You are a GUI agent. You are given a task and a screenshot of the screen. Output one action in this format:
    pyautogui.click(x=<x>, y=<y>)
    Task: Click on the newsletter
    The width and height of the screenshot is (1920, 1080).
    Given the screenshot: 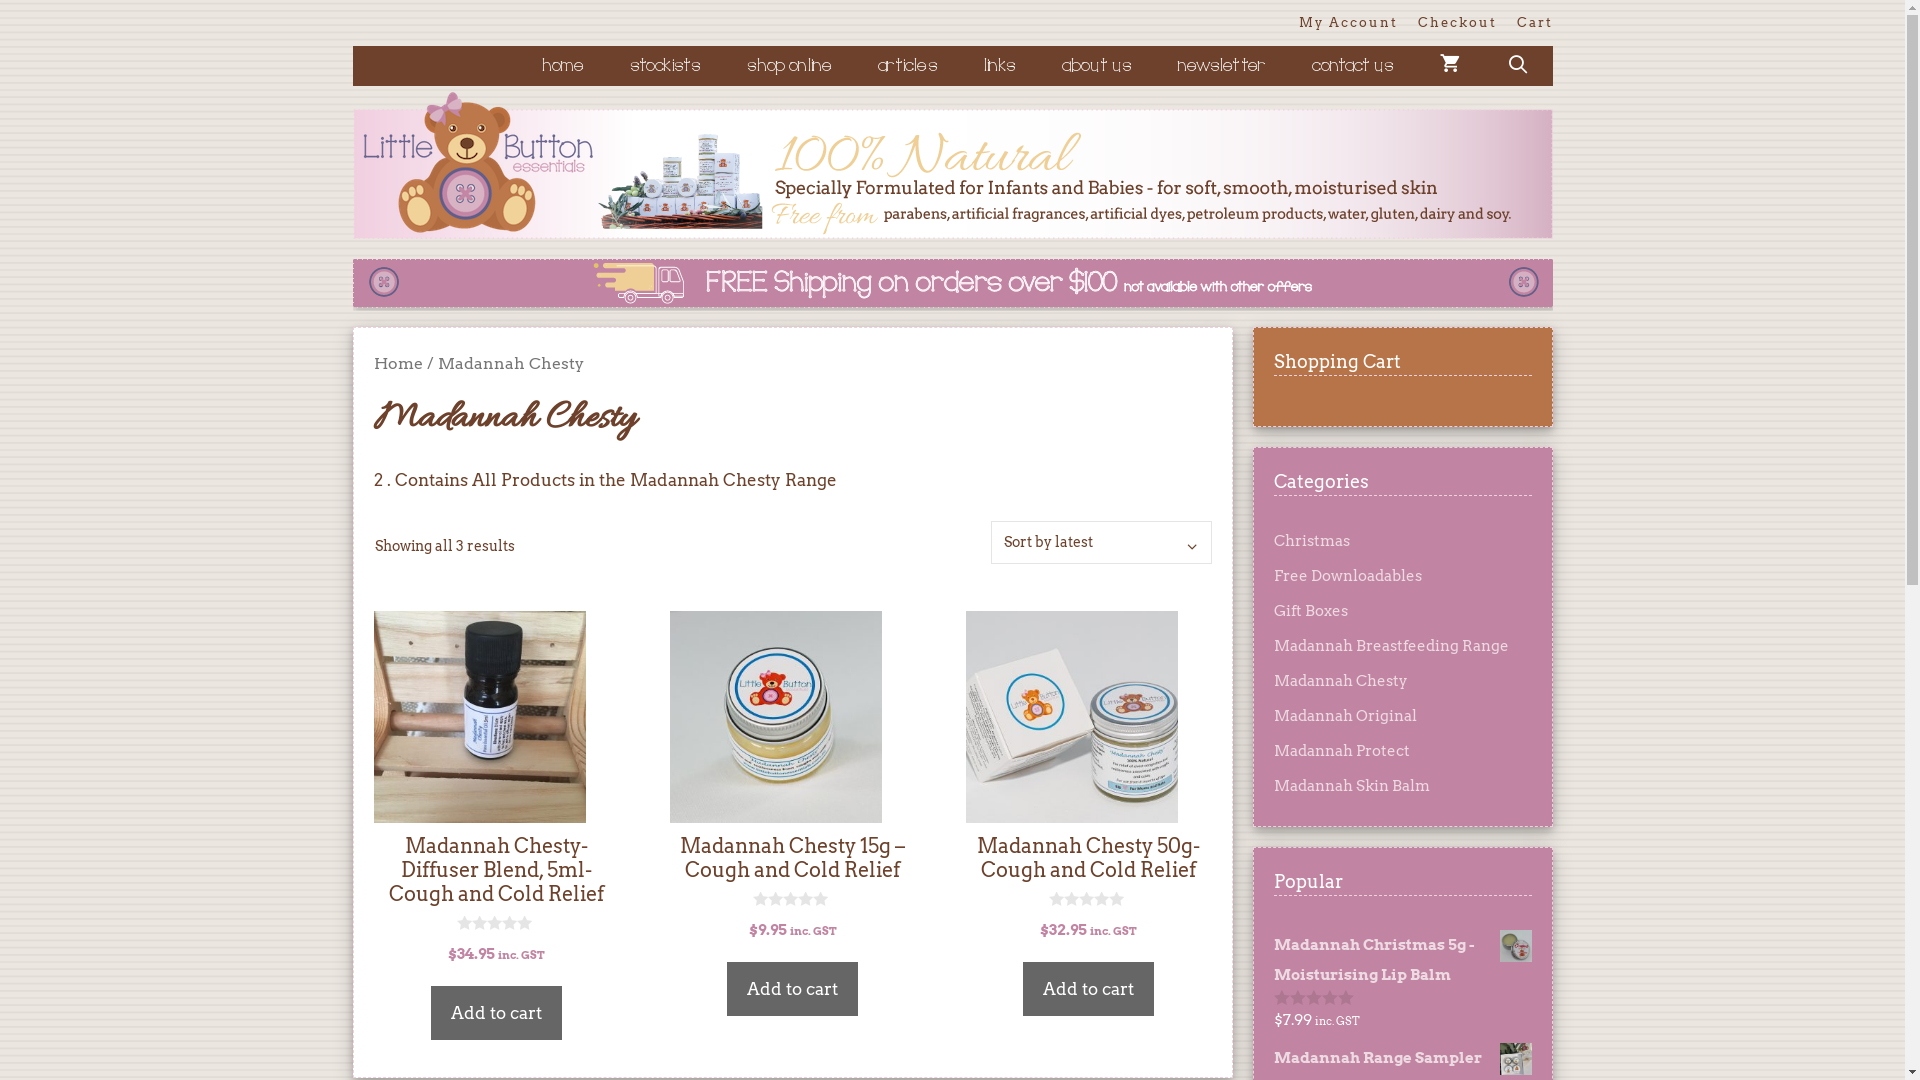 What is the action you would take?
    pyautogui.click(x=1222, y=66)
    